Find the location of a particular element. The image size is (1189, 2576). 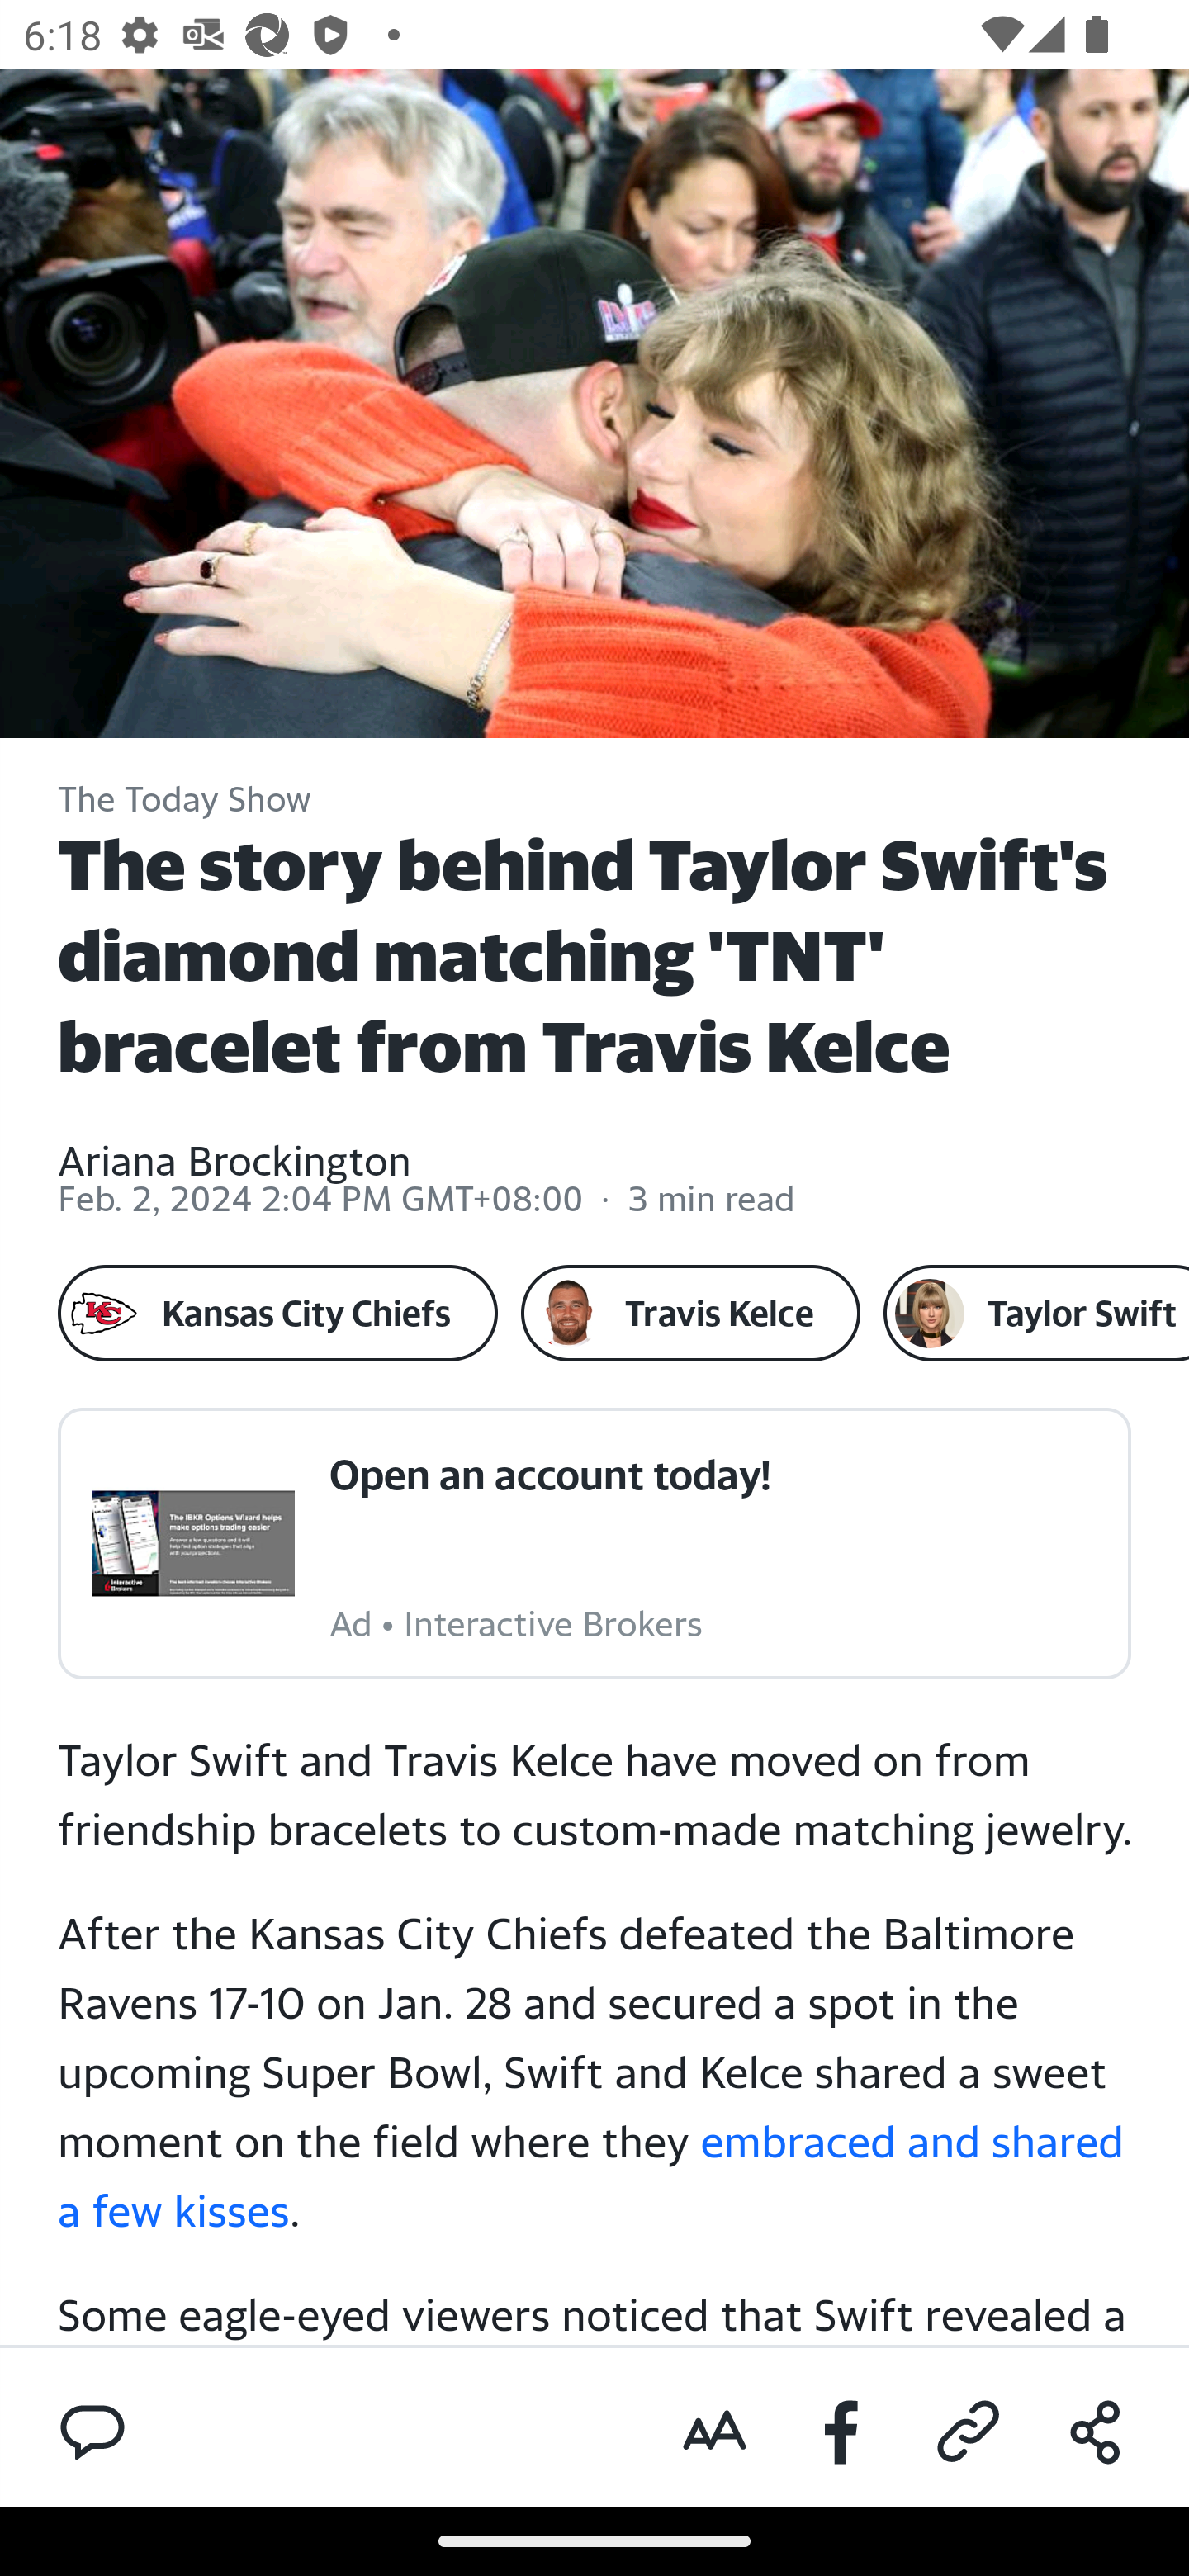

Copy link is located at coordinates (969, 2432).